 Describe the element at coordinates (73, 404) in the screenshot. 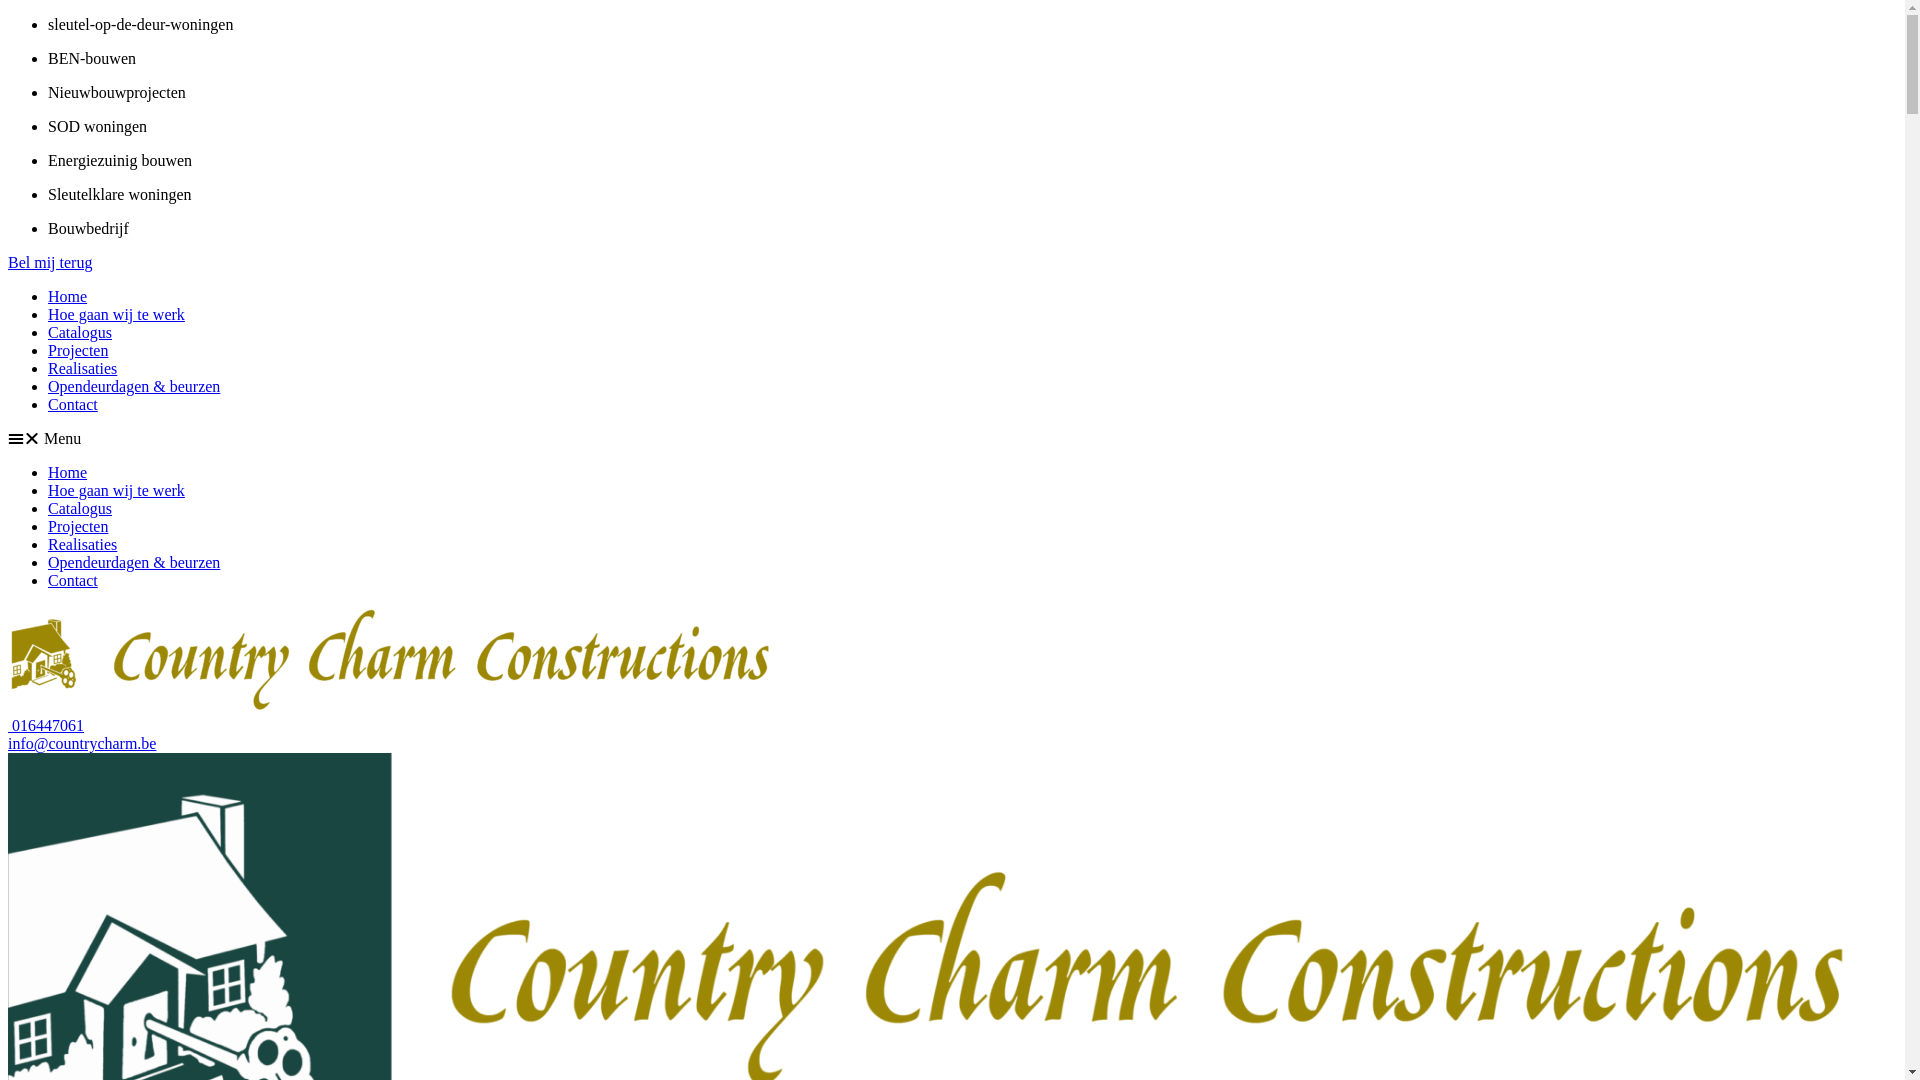

I see `Contact` at that location.